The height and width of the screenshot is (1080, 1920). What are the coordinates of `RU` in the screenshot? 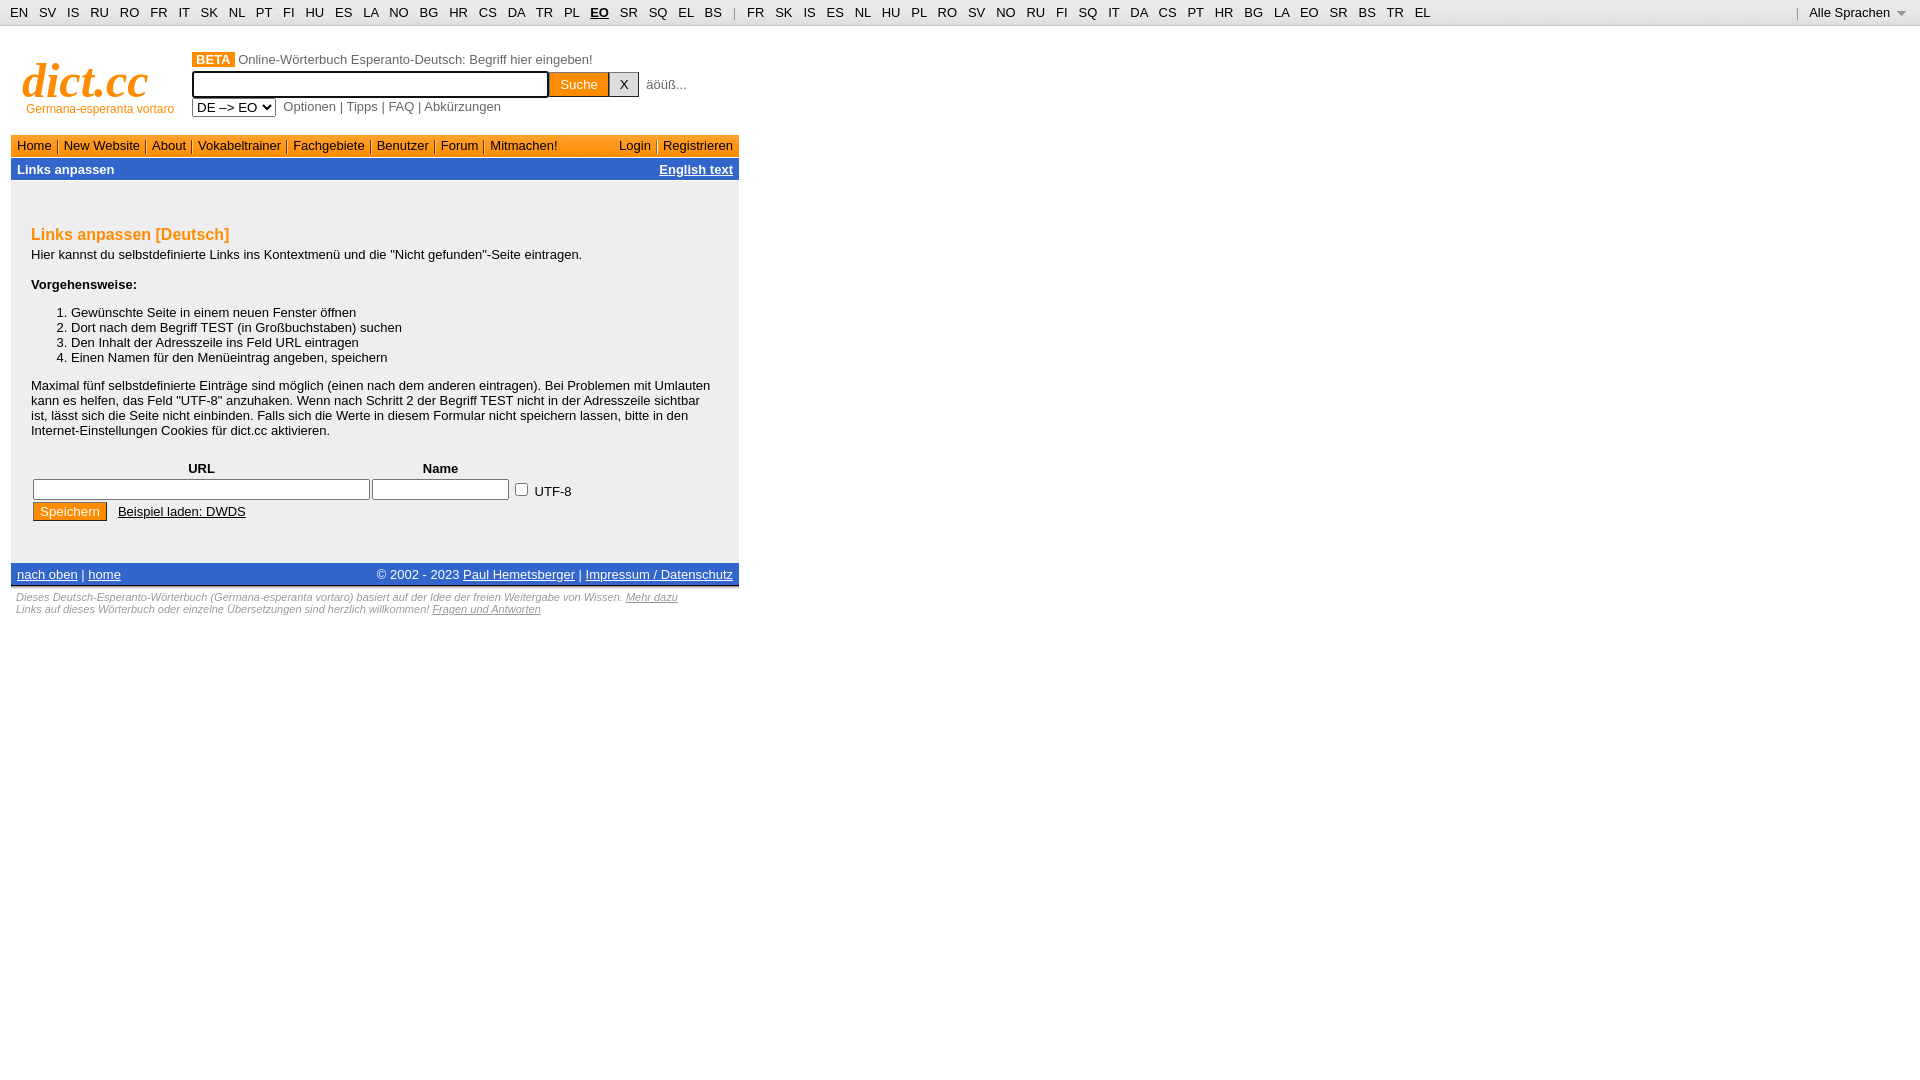 It's located at (100, 12).